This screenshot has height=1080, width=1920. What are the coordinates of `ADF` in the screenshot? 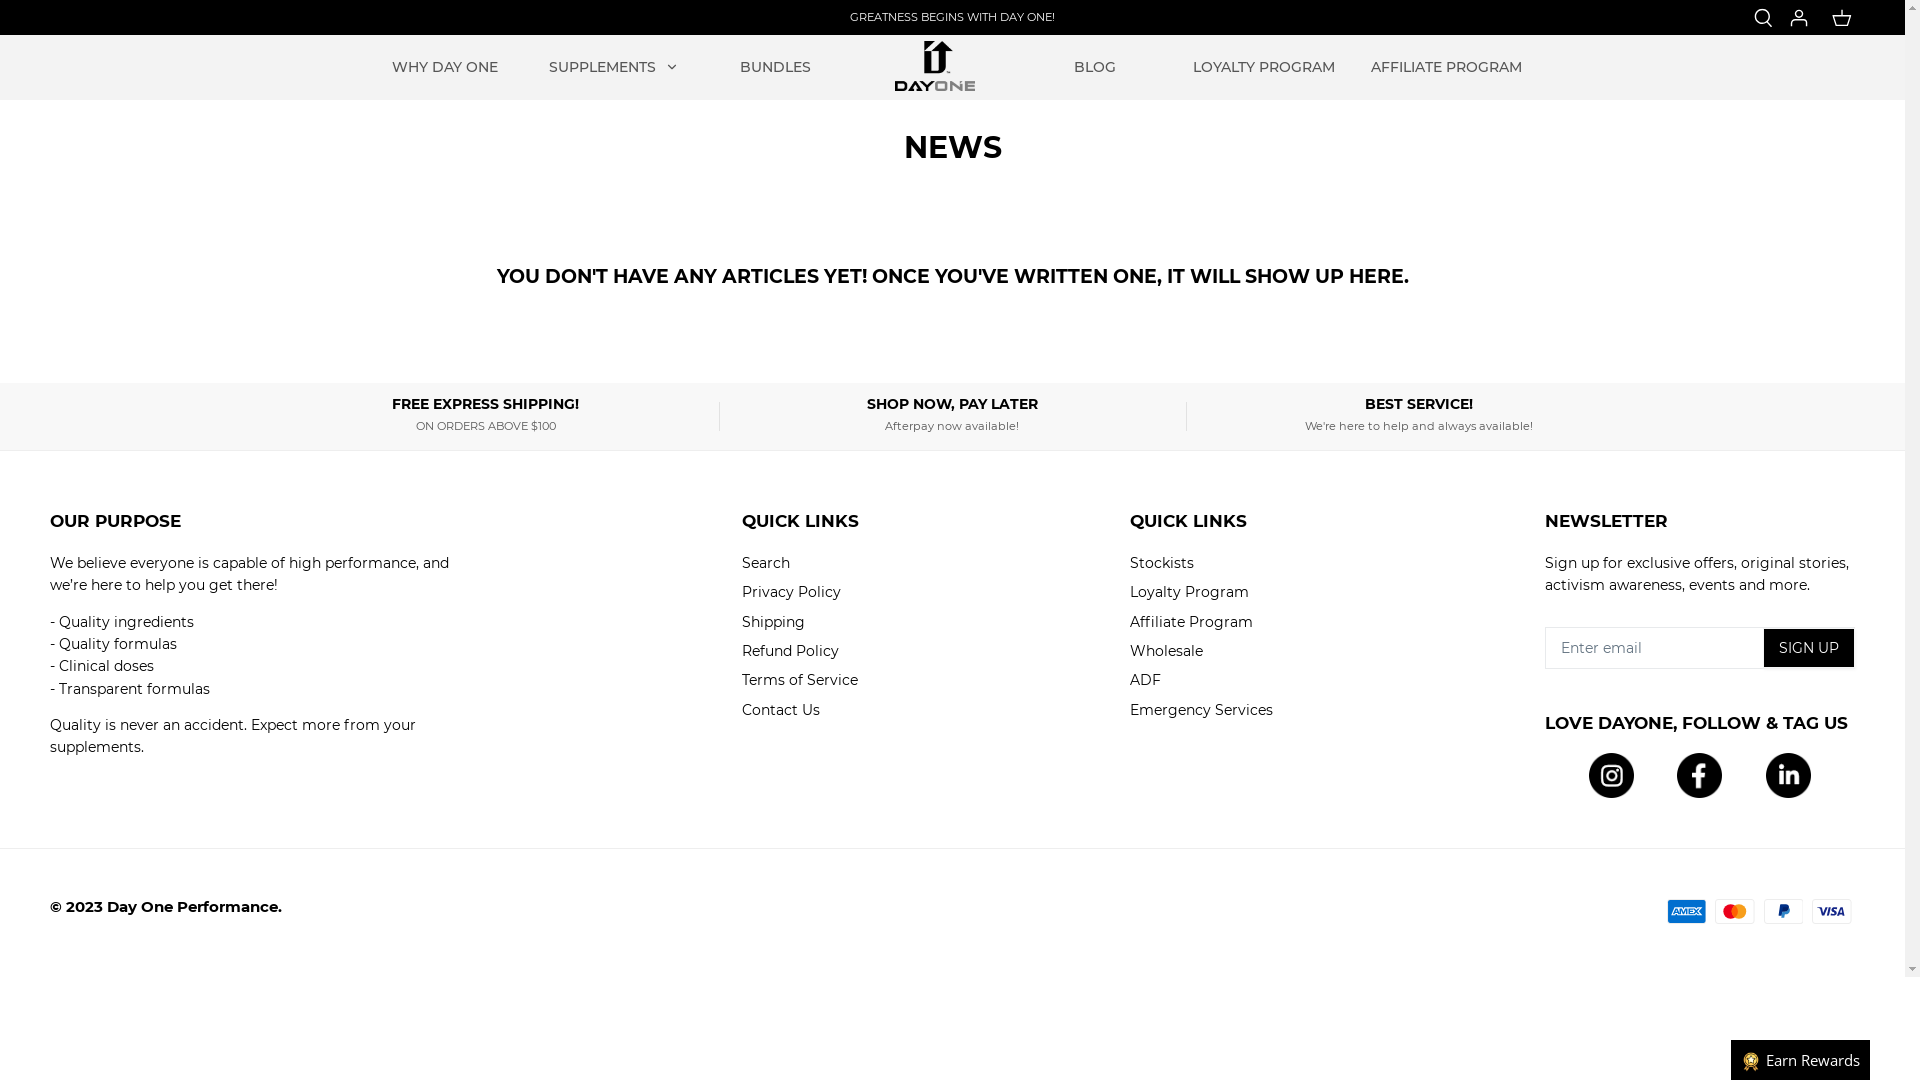 It's located at (1146, 680).